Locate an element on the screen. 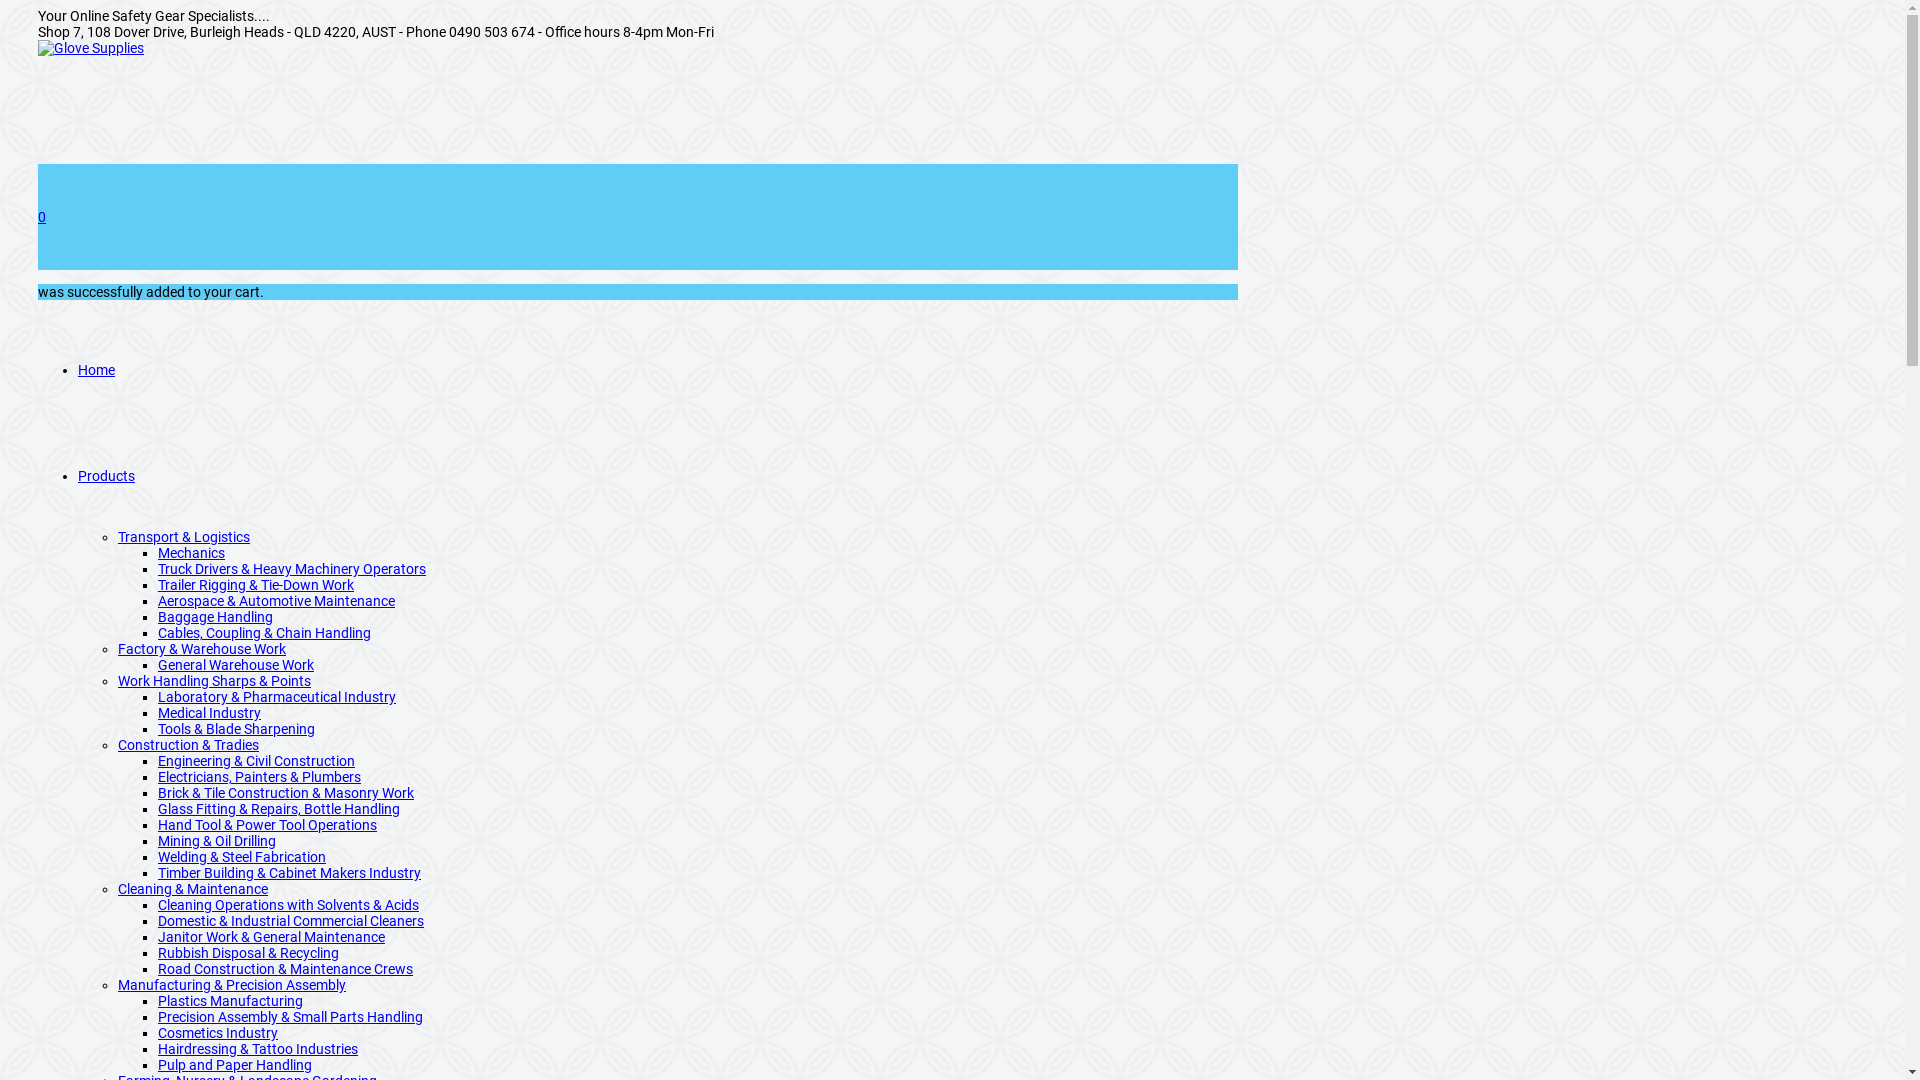 The height and width of the screenshot is (1080, 1920). 0 is located at coordinates (638, 217).